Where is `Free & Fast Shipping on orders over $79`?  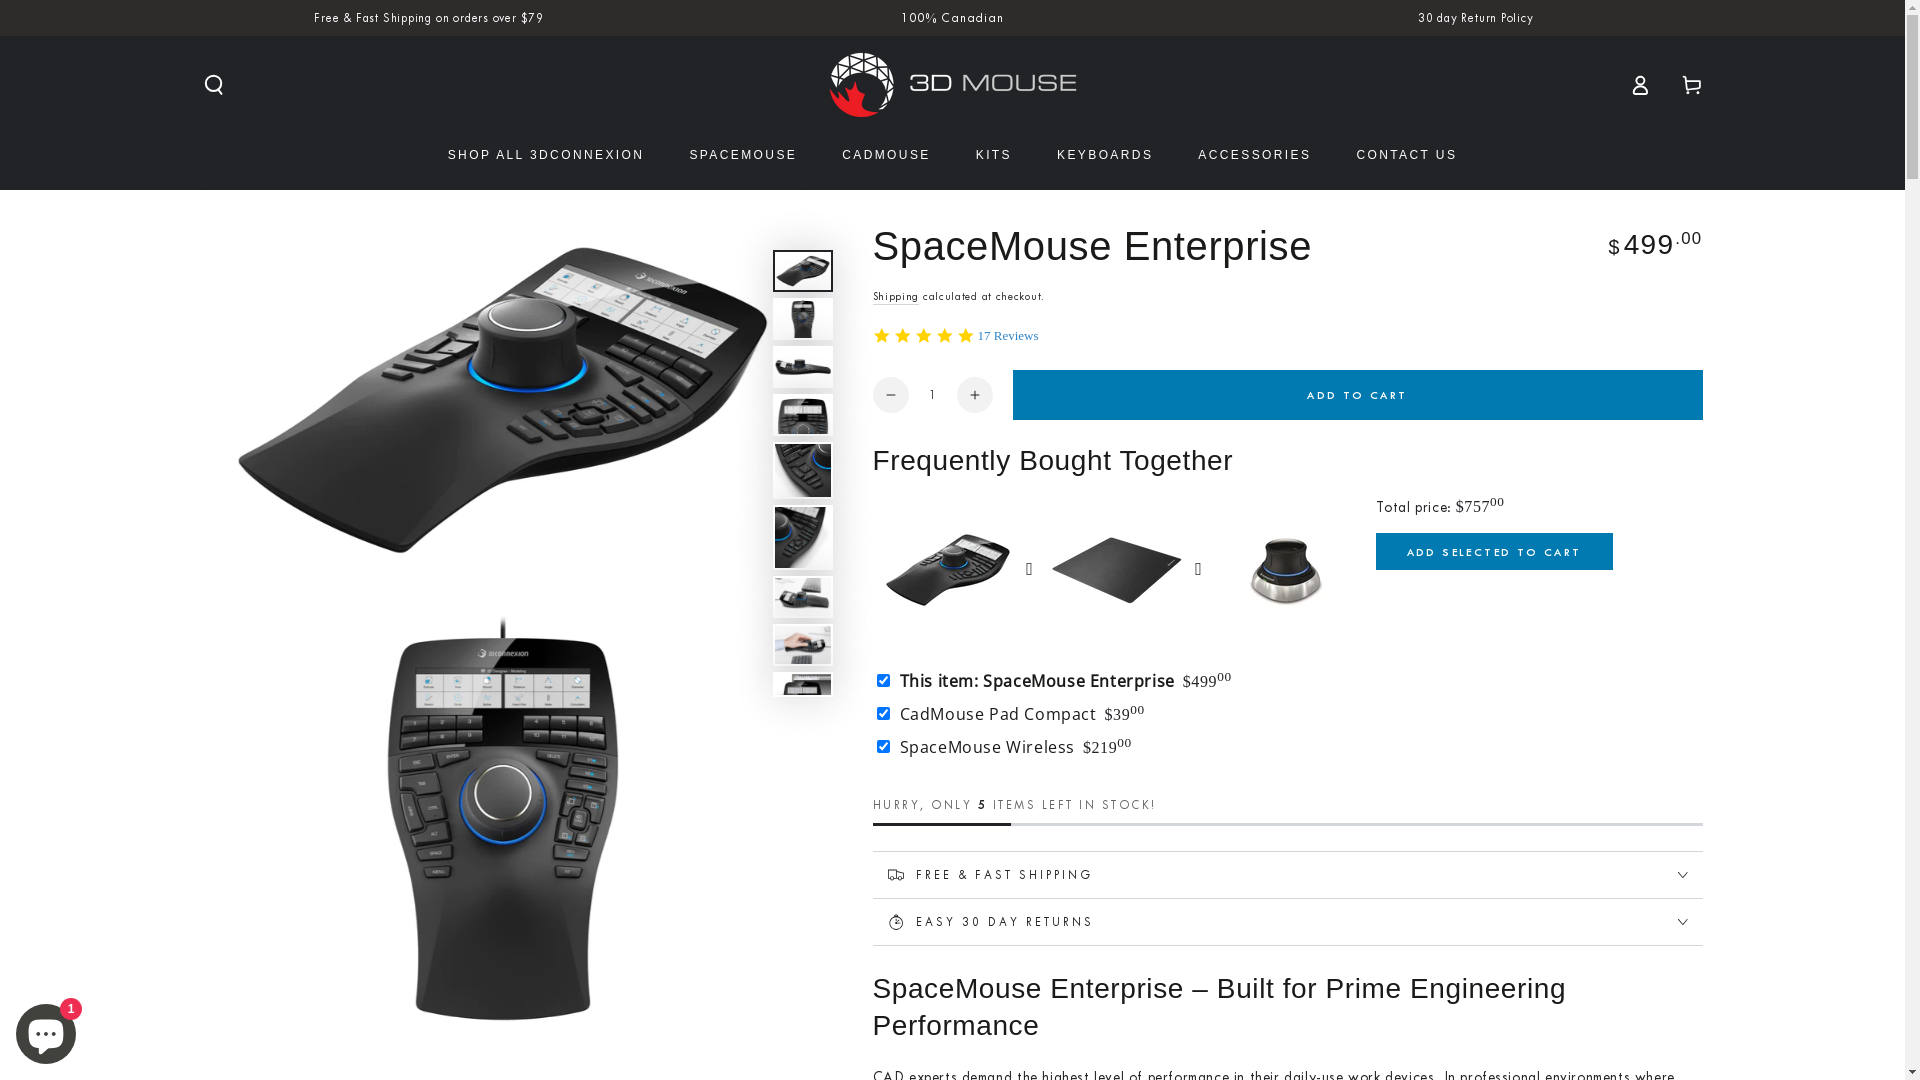 Free & Fast Shipping on orders over $79 is located at coordinates (428, 18).